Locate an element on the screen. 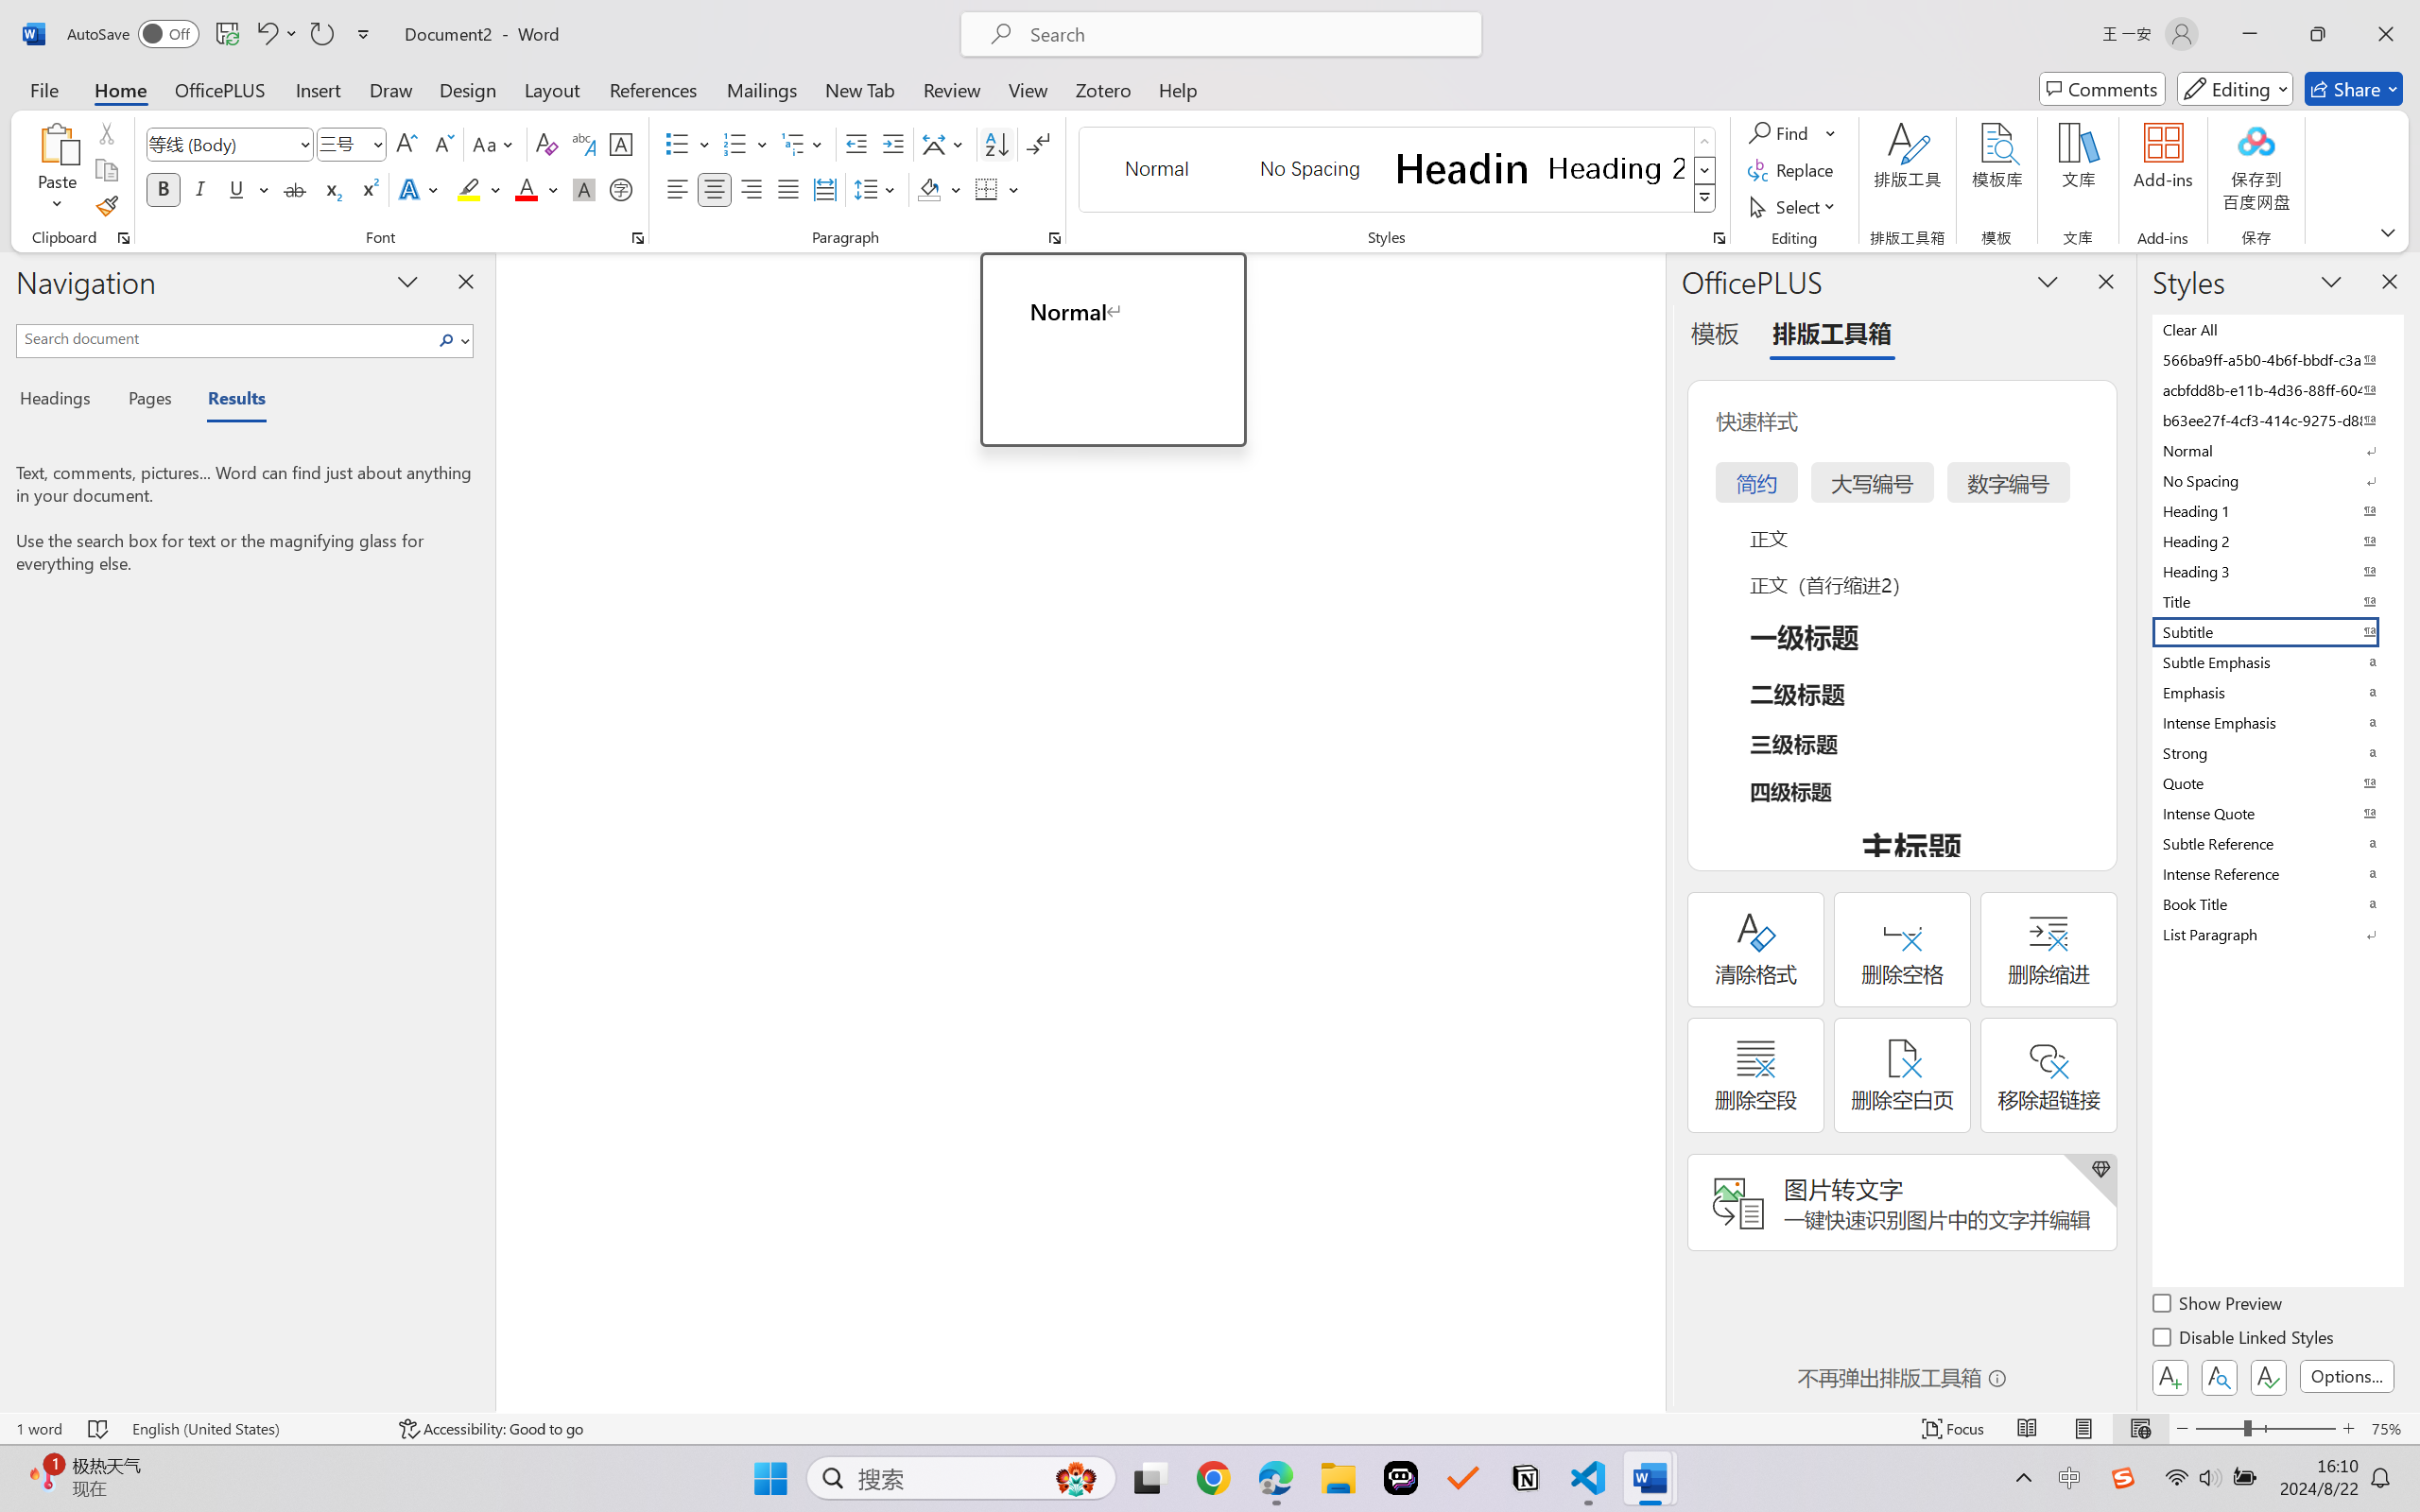 This screenshot has height=1512, width=2420. Disable Linked Styles is located at coordinates (2244, 1340).